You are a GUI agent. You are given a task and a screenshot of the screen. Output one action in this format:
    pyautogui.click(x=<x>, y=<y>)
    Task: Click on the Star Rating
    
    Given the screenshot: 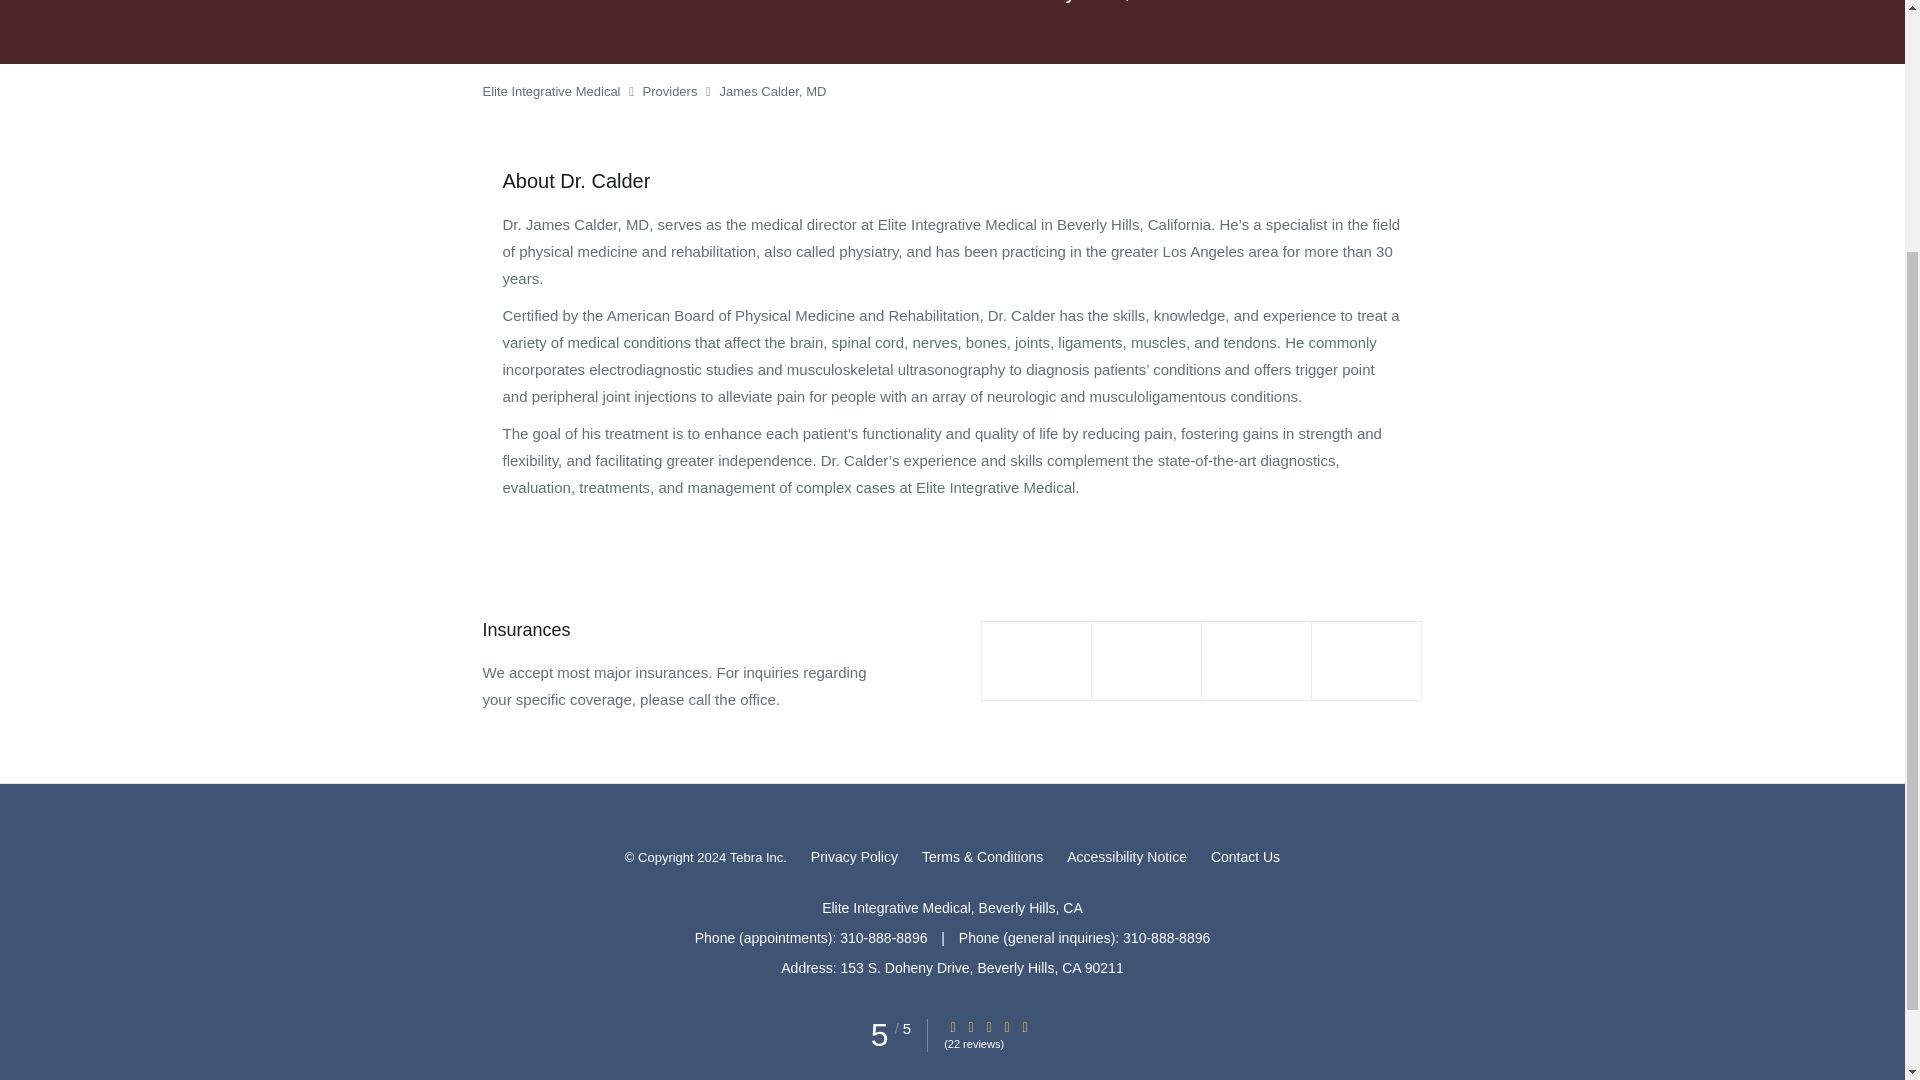 What is the action you would take?
    pyautogui.click(x=970, y=1026)
    